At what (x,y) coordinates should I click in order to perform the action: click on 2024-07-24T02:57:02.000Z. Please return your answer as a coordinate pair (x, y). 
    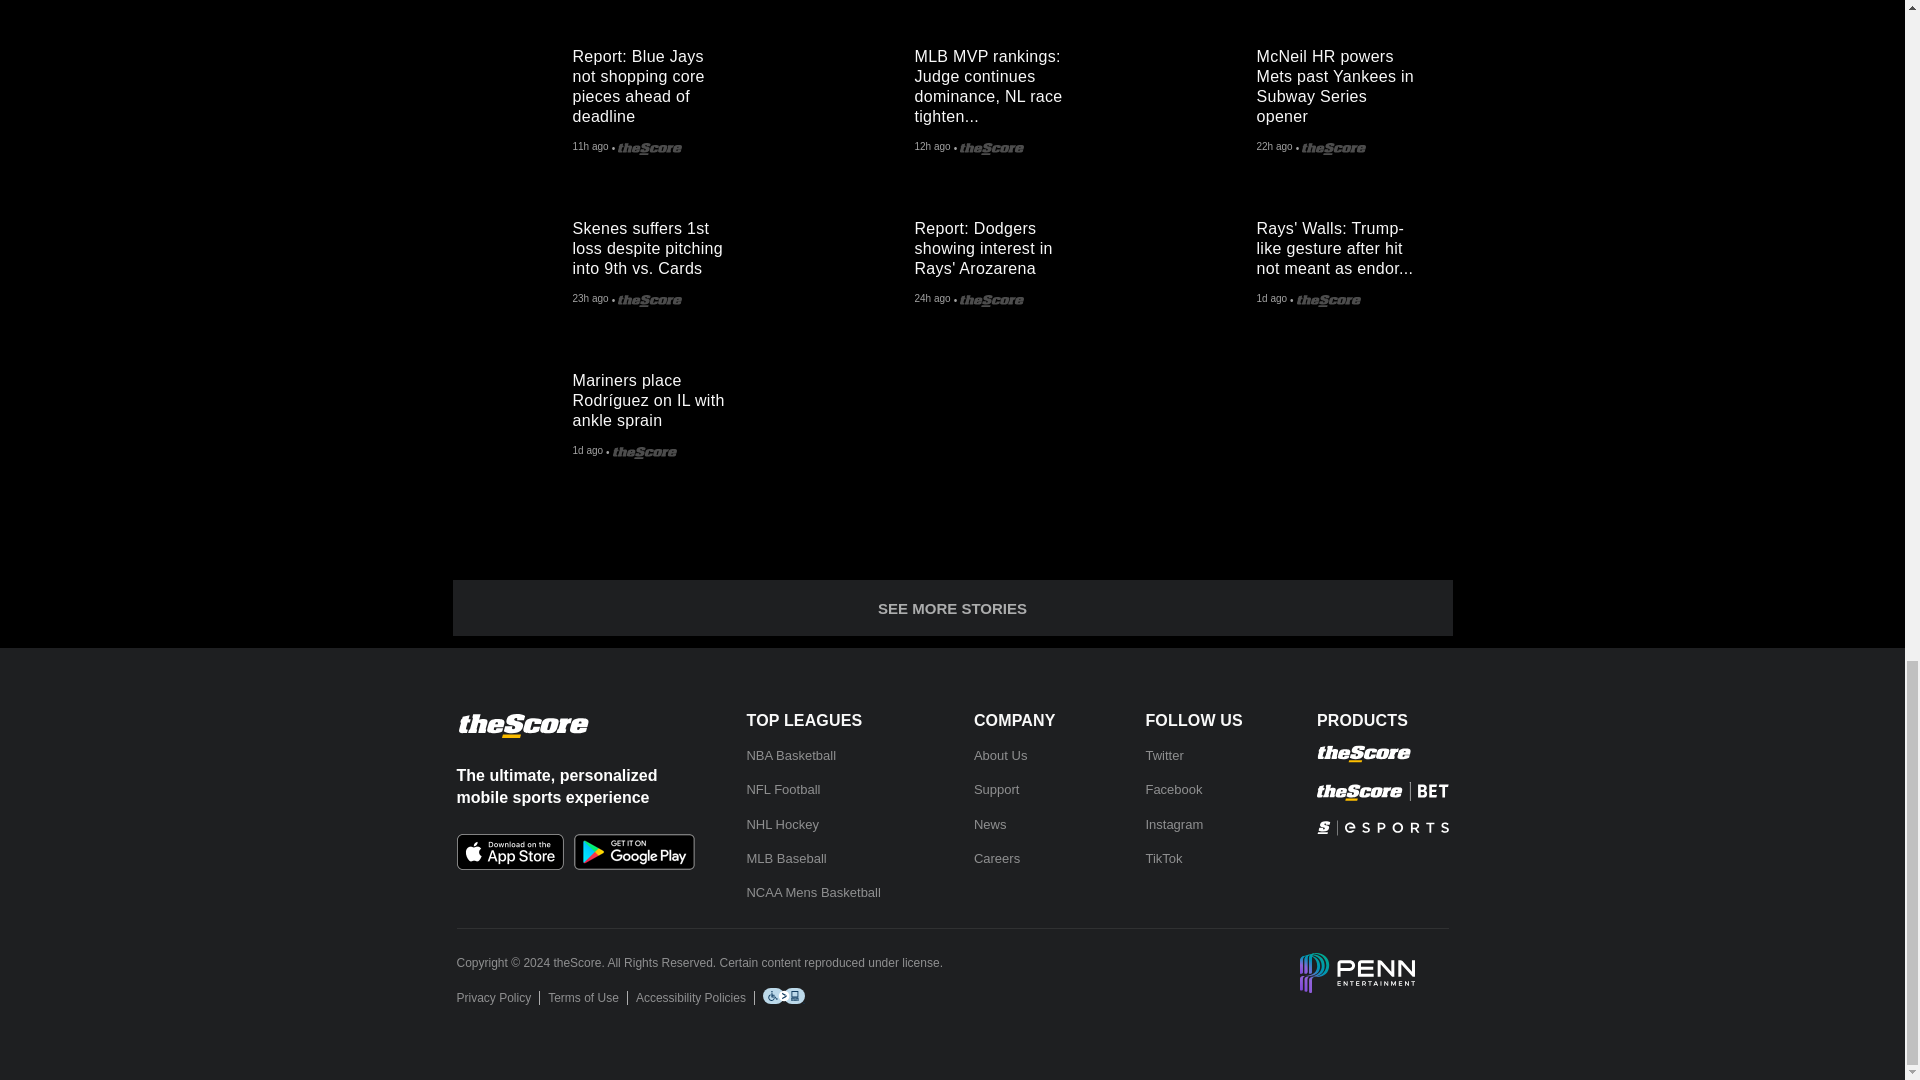
    Looking at the image, I should click on (1274, 148).